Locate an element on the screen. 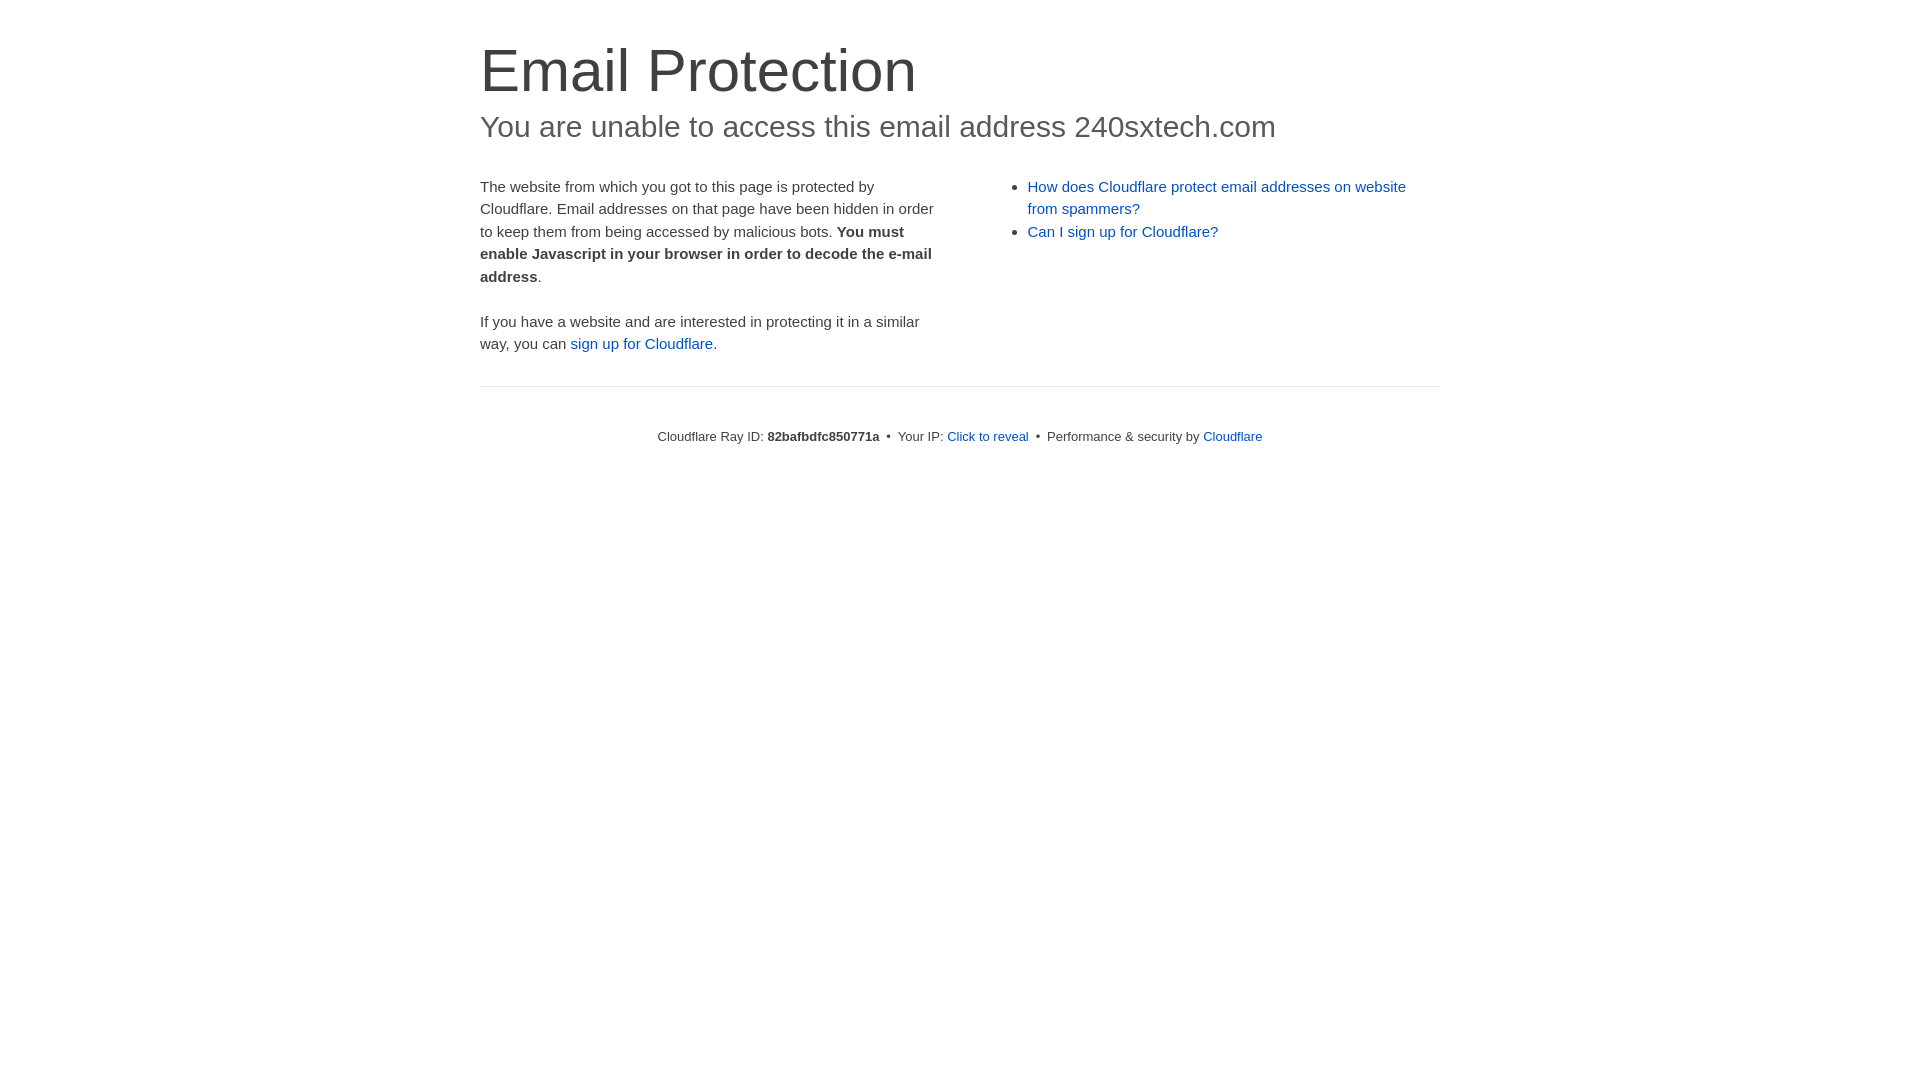 This screenshot has width=1920, height=1080. Cloudflare is located at coordinates (1232, 436).